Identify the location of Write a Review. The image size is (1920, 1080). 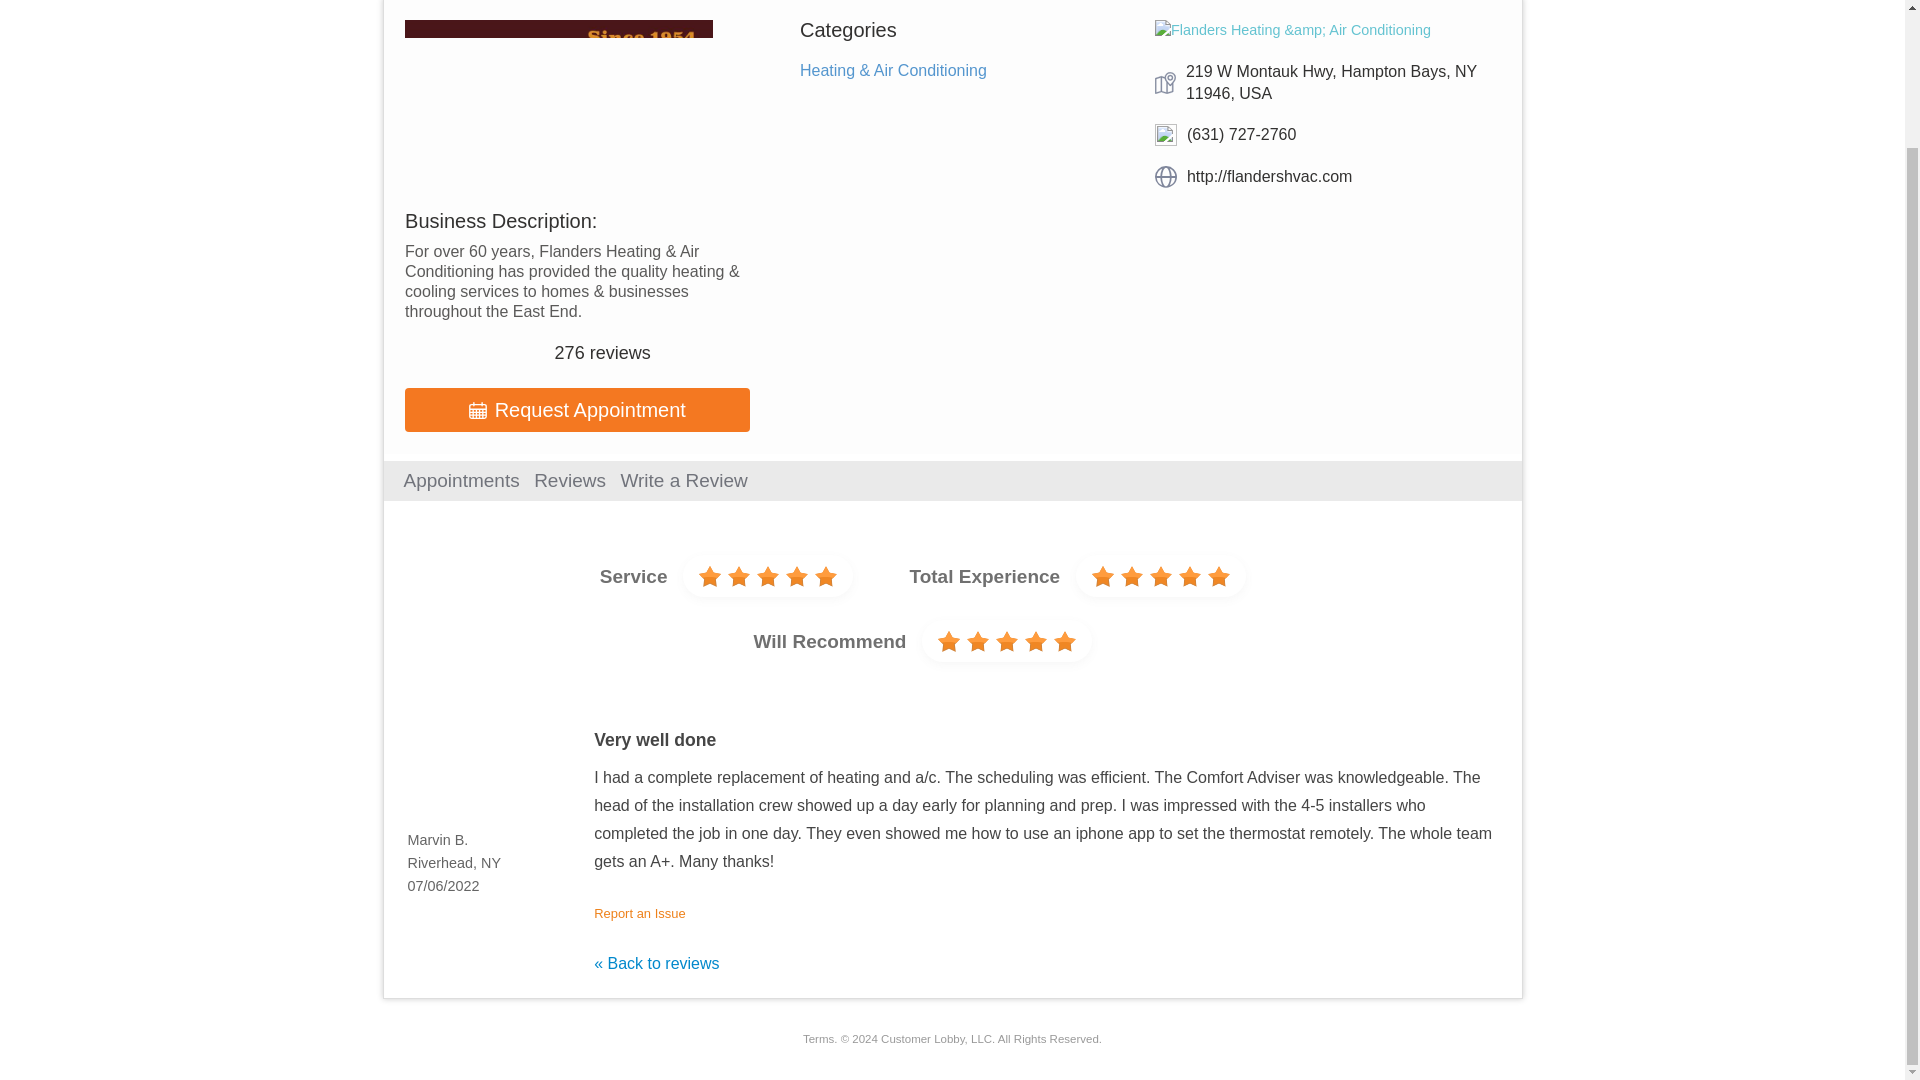
(683, 480).